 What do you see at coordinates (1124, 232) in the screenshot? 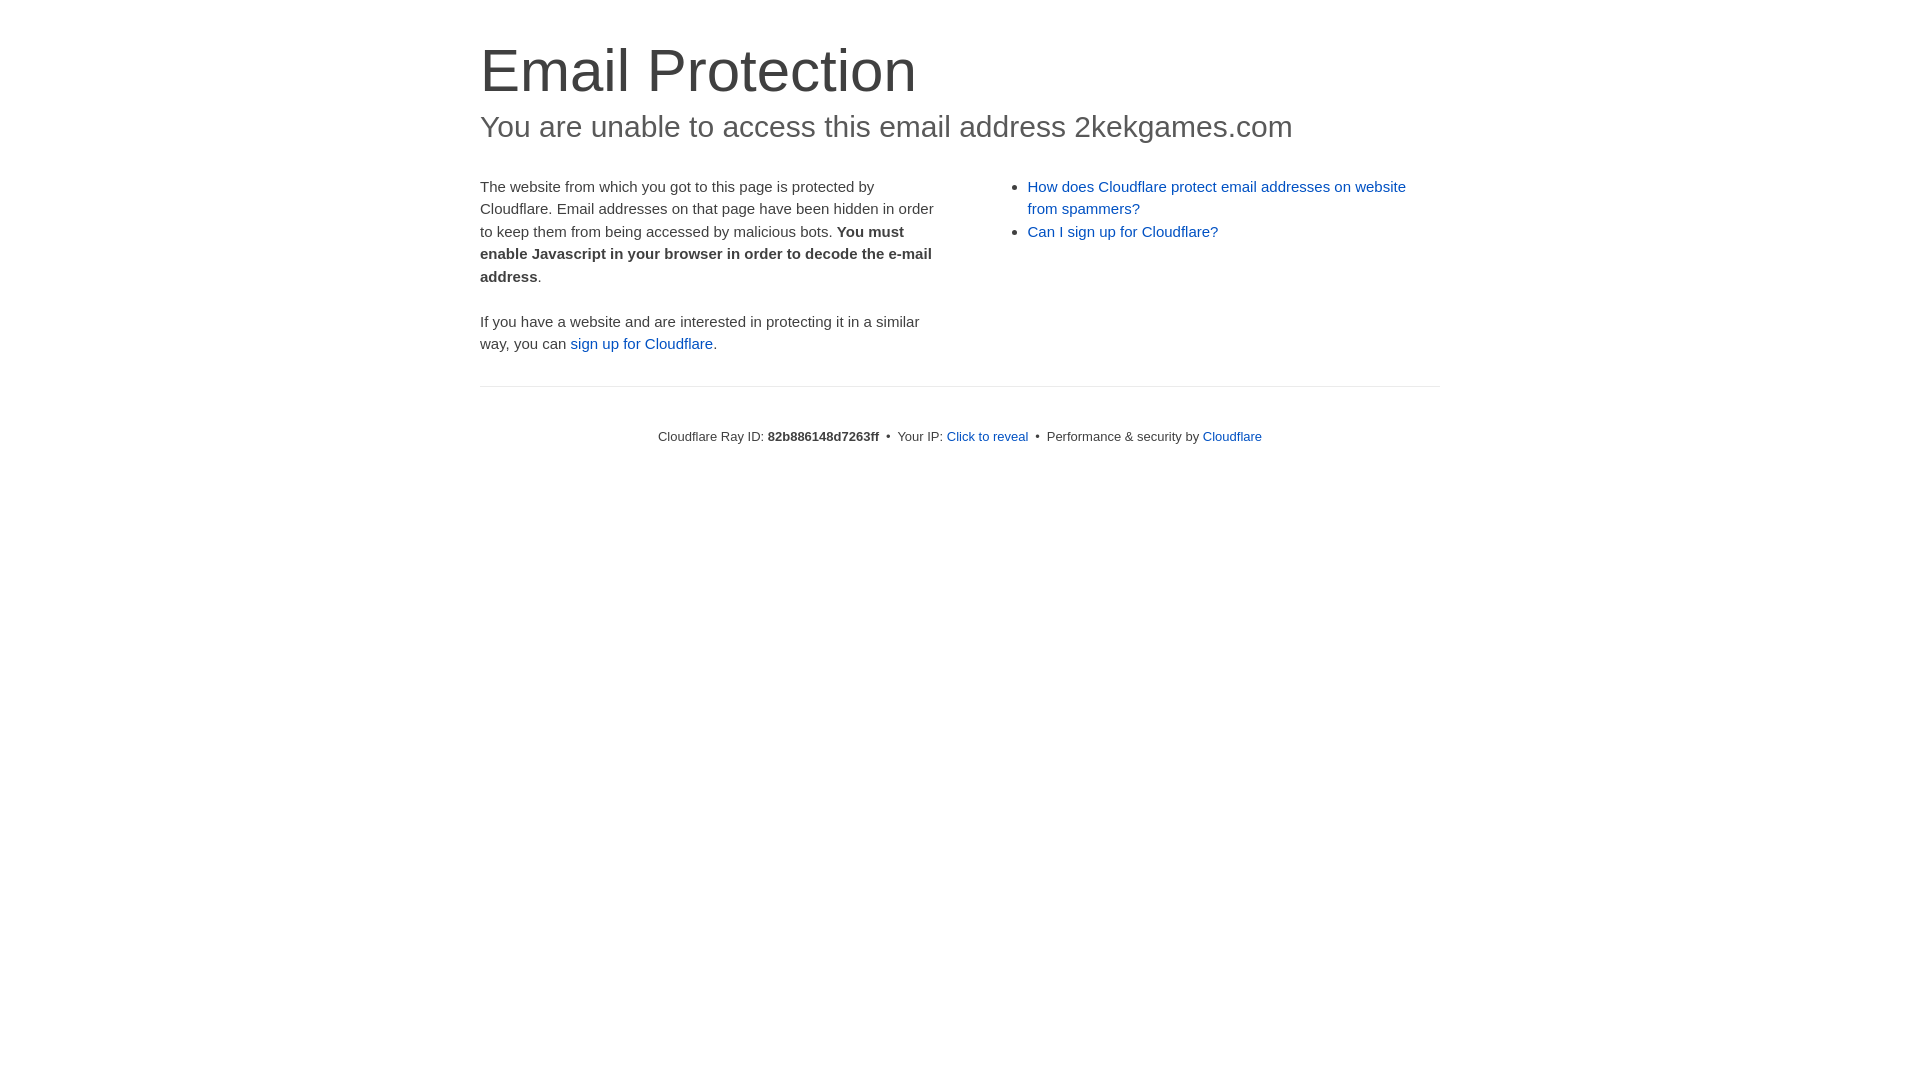
I see `Can I sign up for Cloudflare?` at bounding box center [1124, 232].